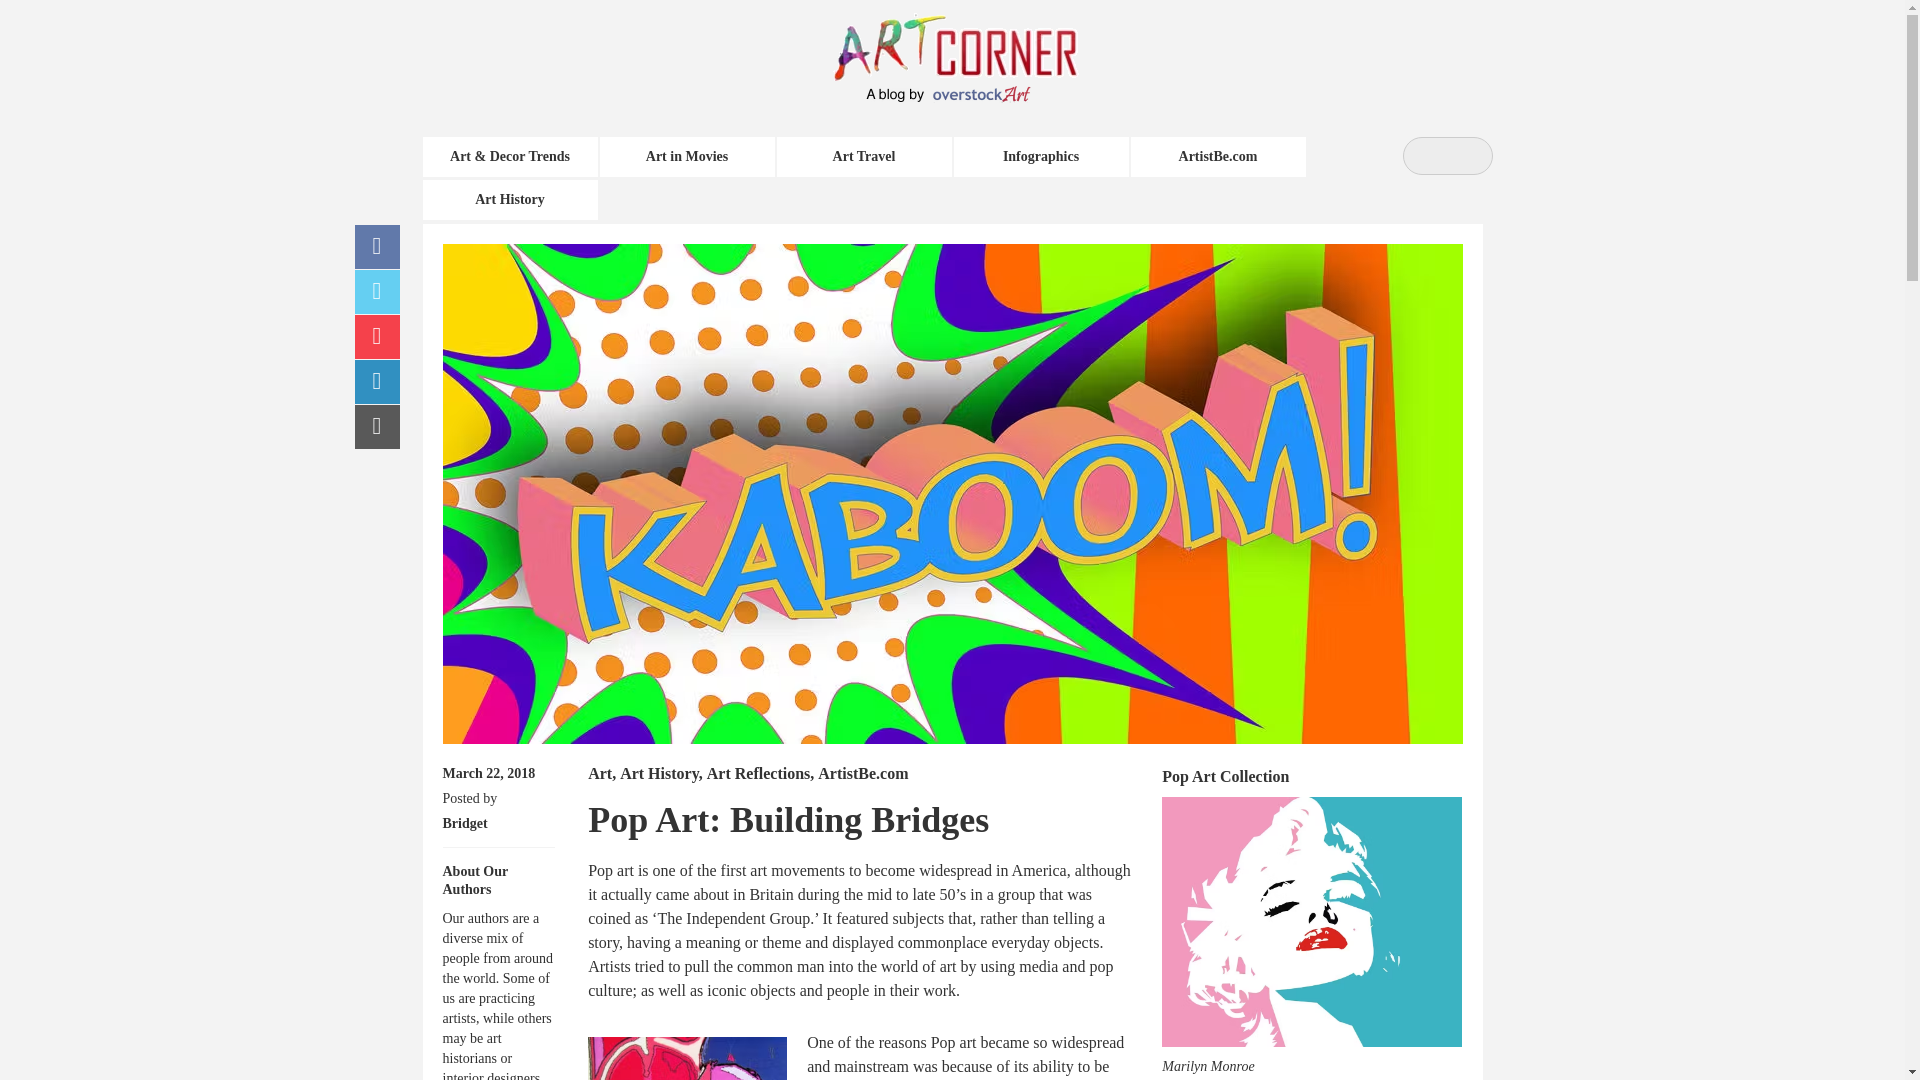  I want to click on Art Travel, so click(862, 157).